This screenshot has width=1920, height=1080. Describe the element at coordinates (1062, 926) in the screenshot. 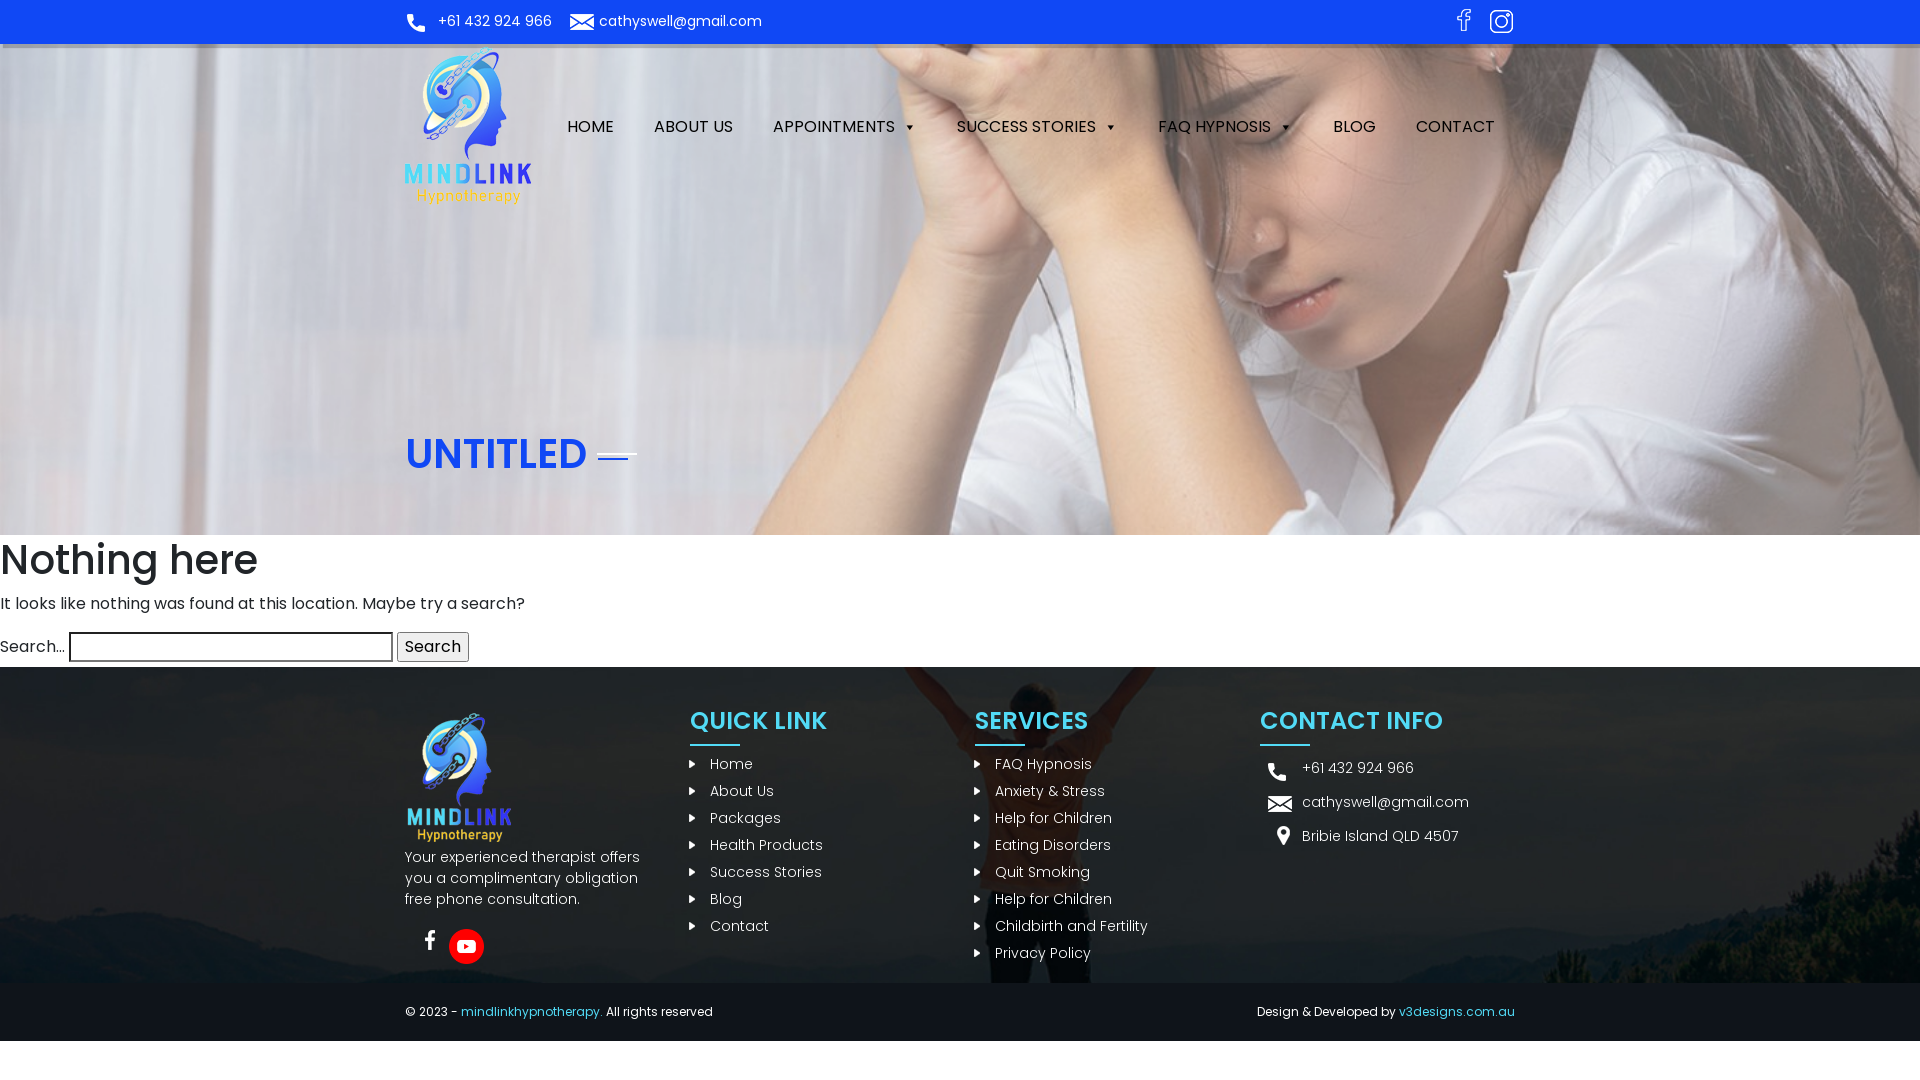

I see `Childbirth and Fertility` at that location.